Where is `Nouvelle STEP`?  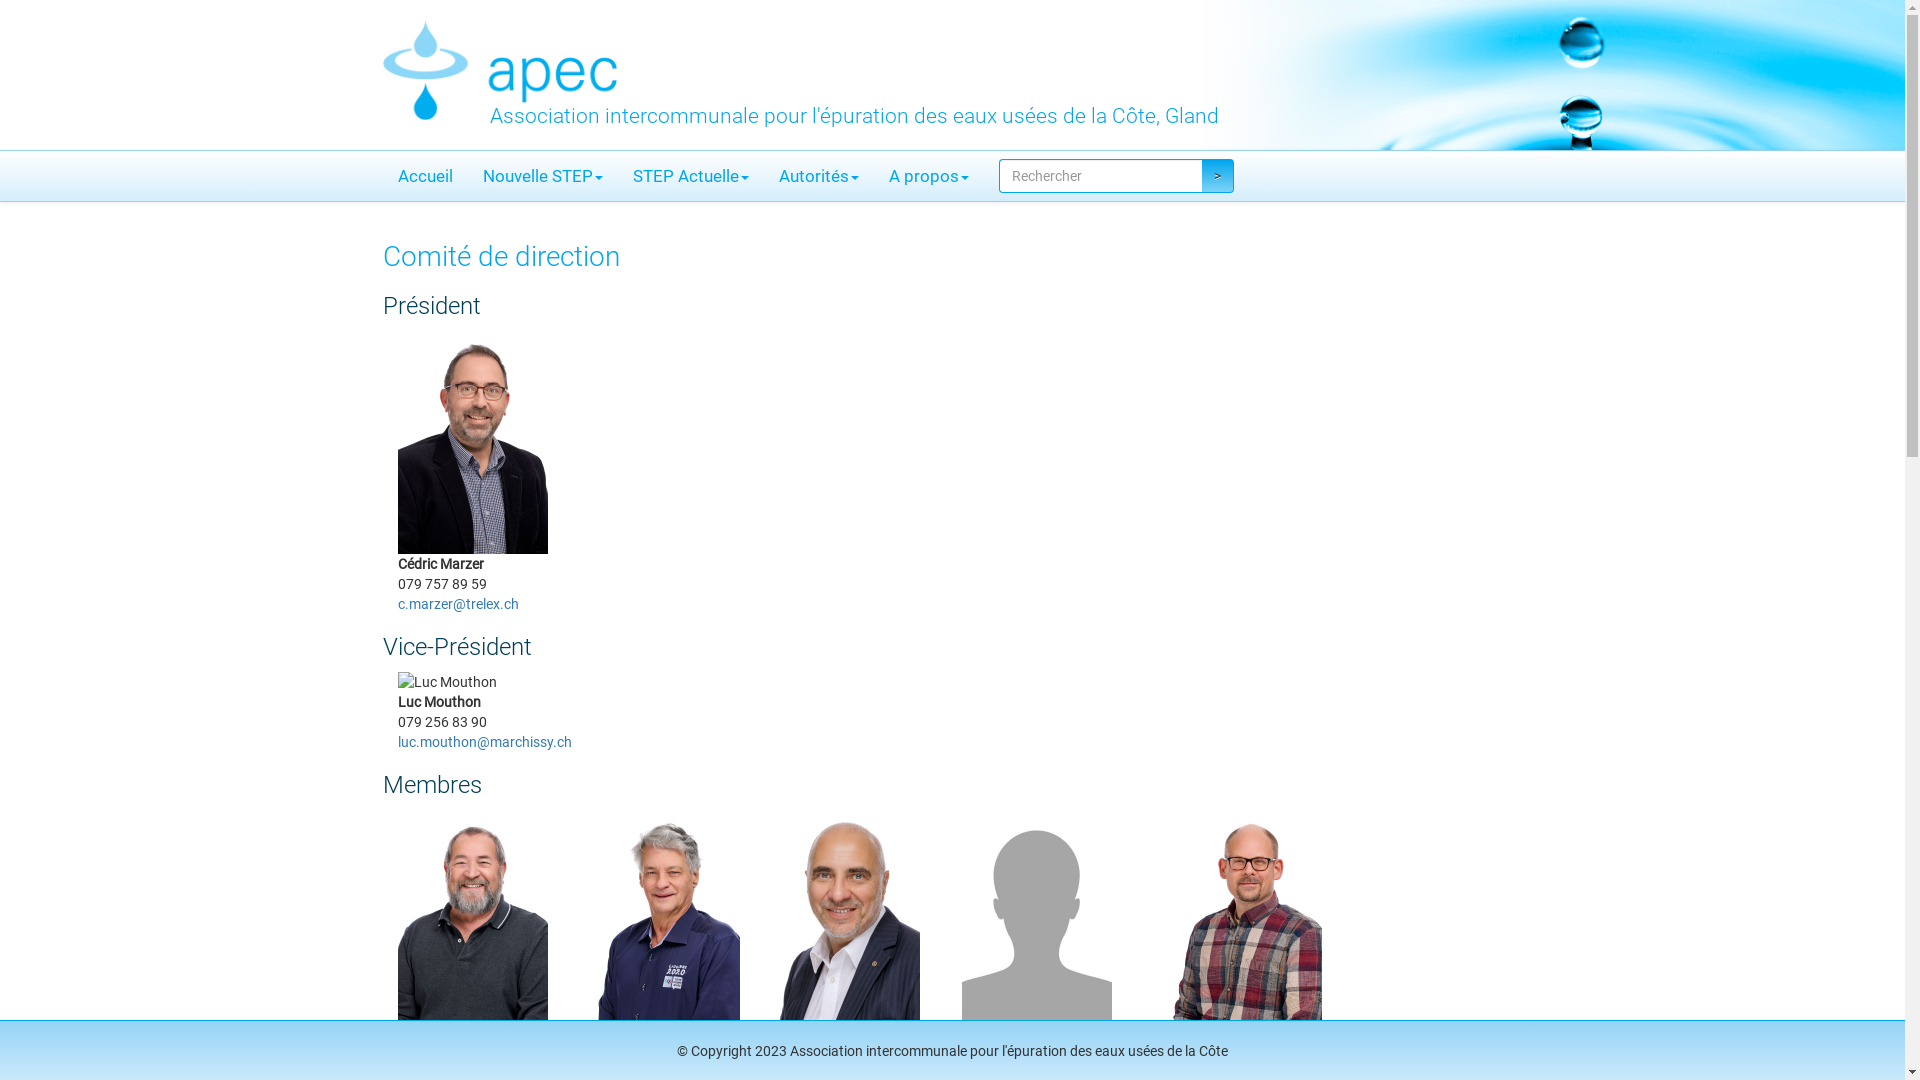 Nouvelle STEP is located at coordinates (543, 176).